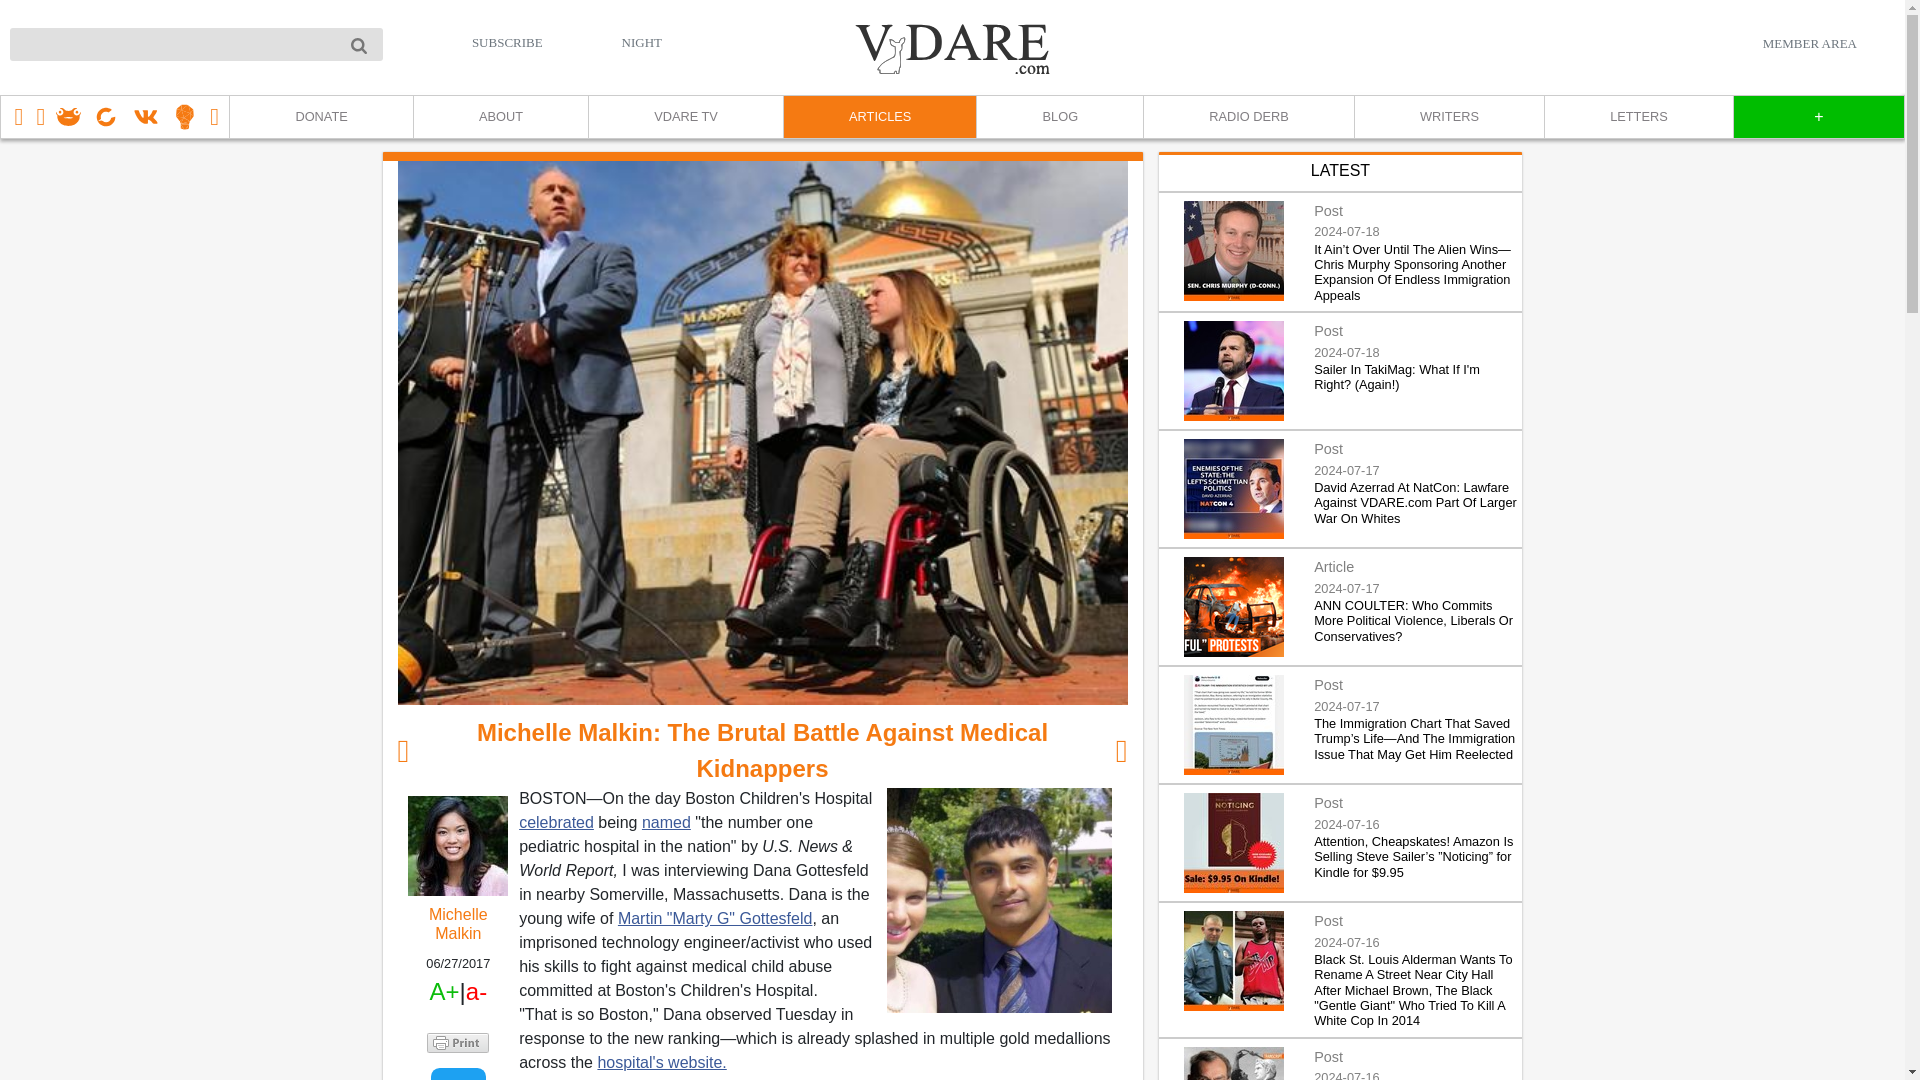  Describe the element at coordinates (508, 42) in the screenshot. I see `SUBSCRIBE` at that location.